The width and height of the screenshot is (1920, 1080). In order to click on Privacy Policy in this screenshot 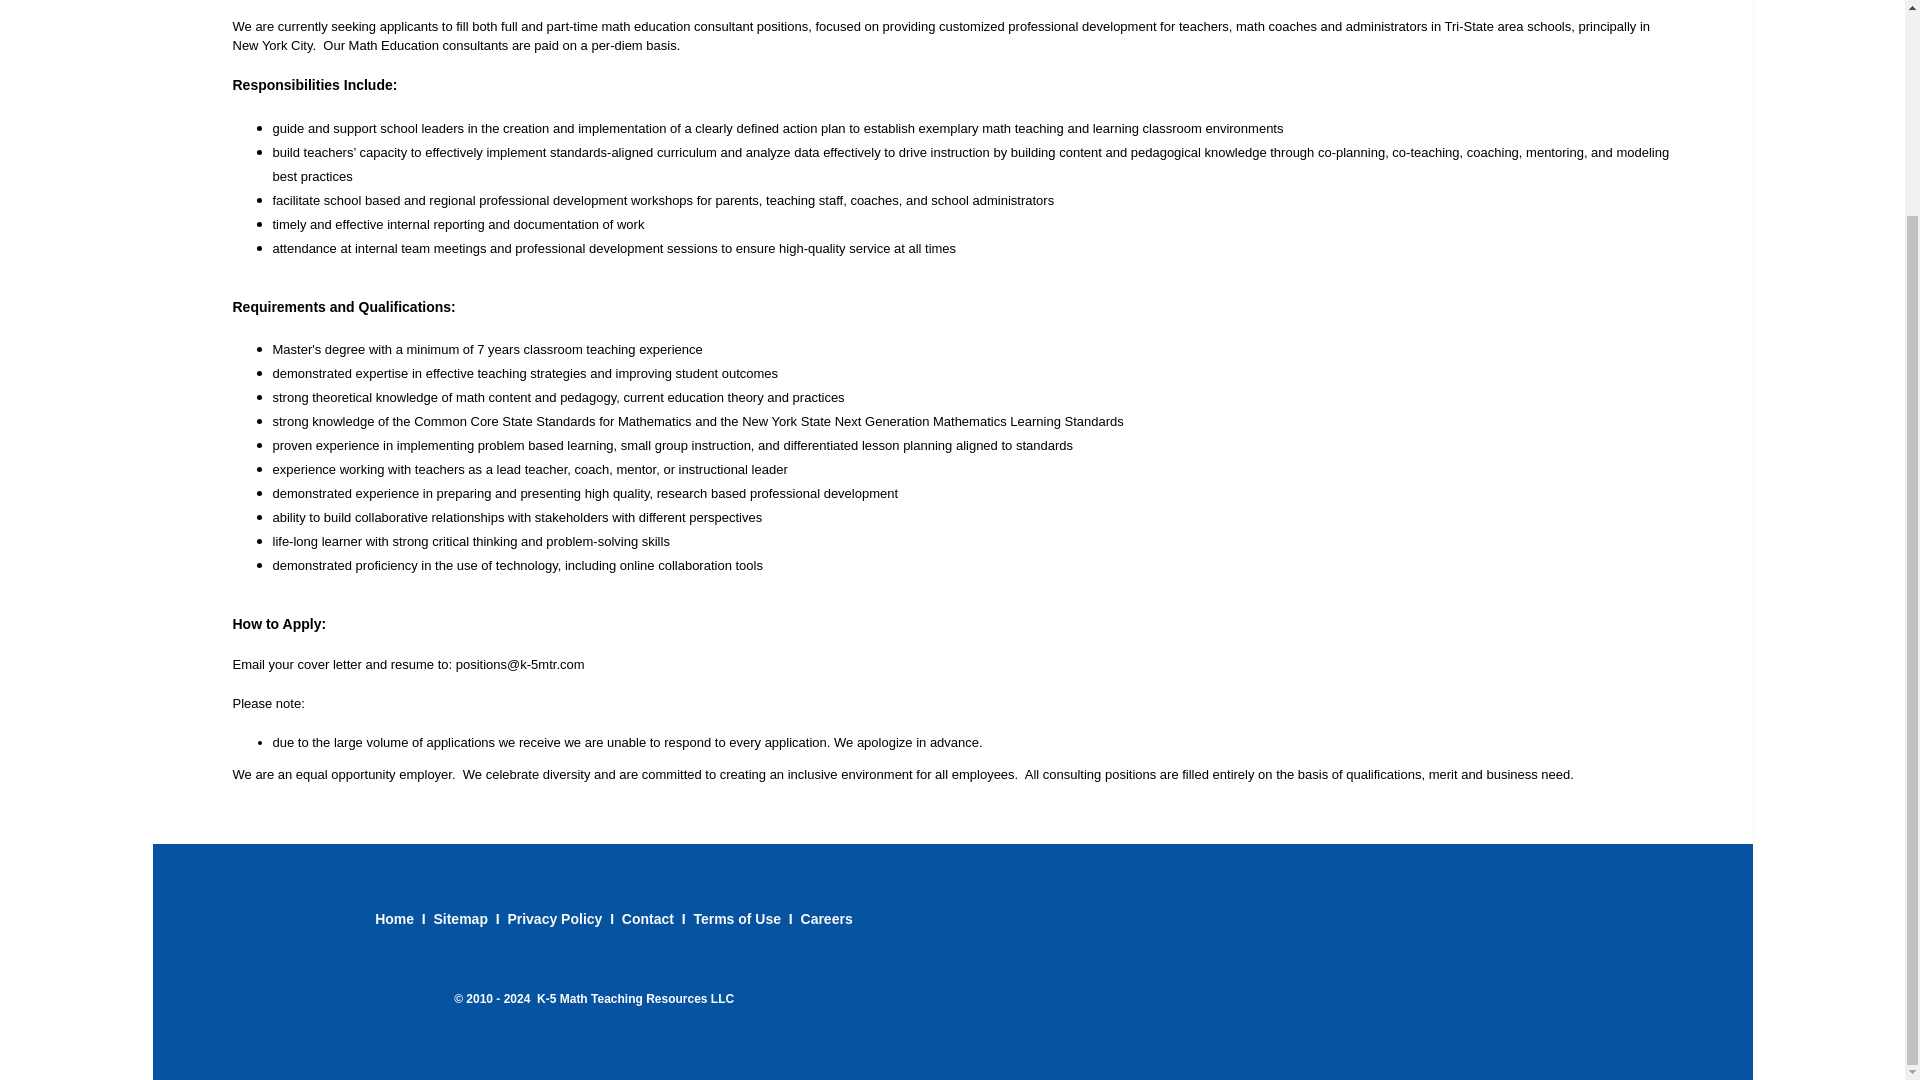, I will do `click(554, 918)`.